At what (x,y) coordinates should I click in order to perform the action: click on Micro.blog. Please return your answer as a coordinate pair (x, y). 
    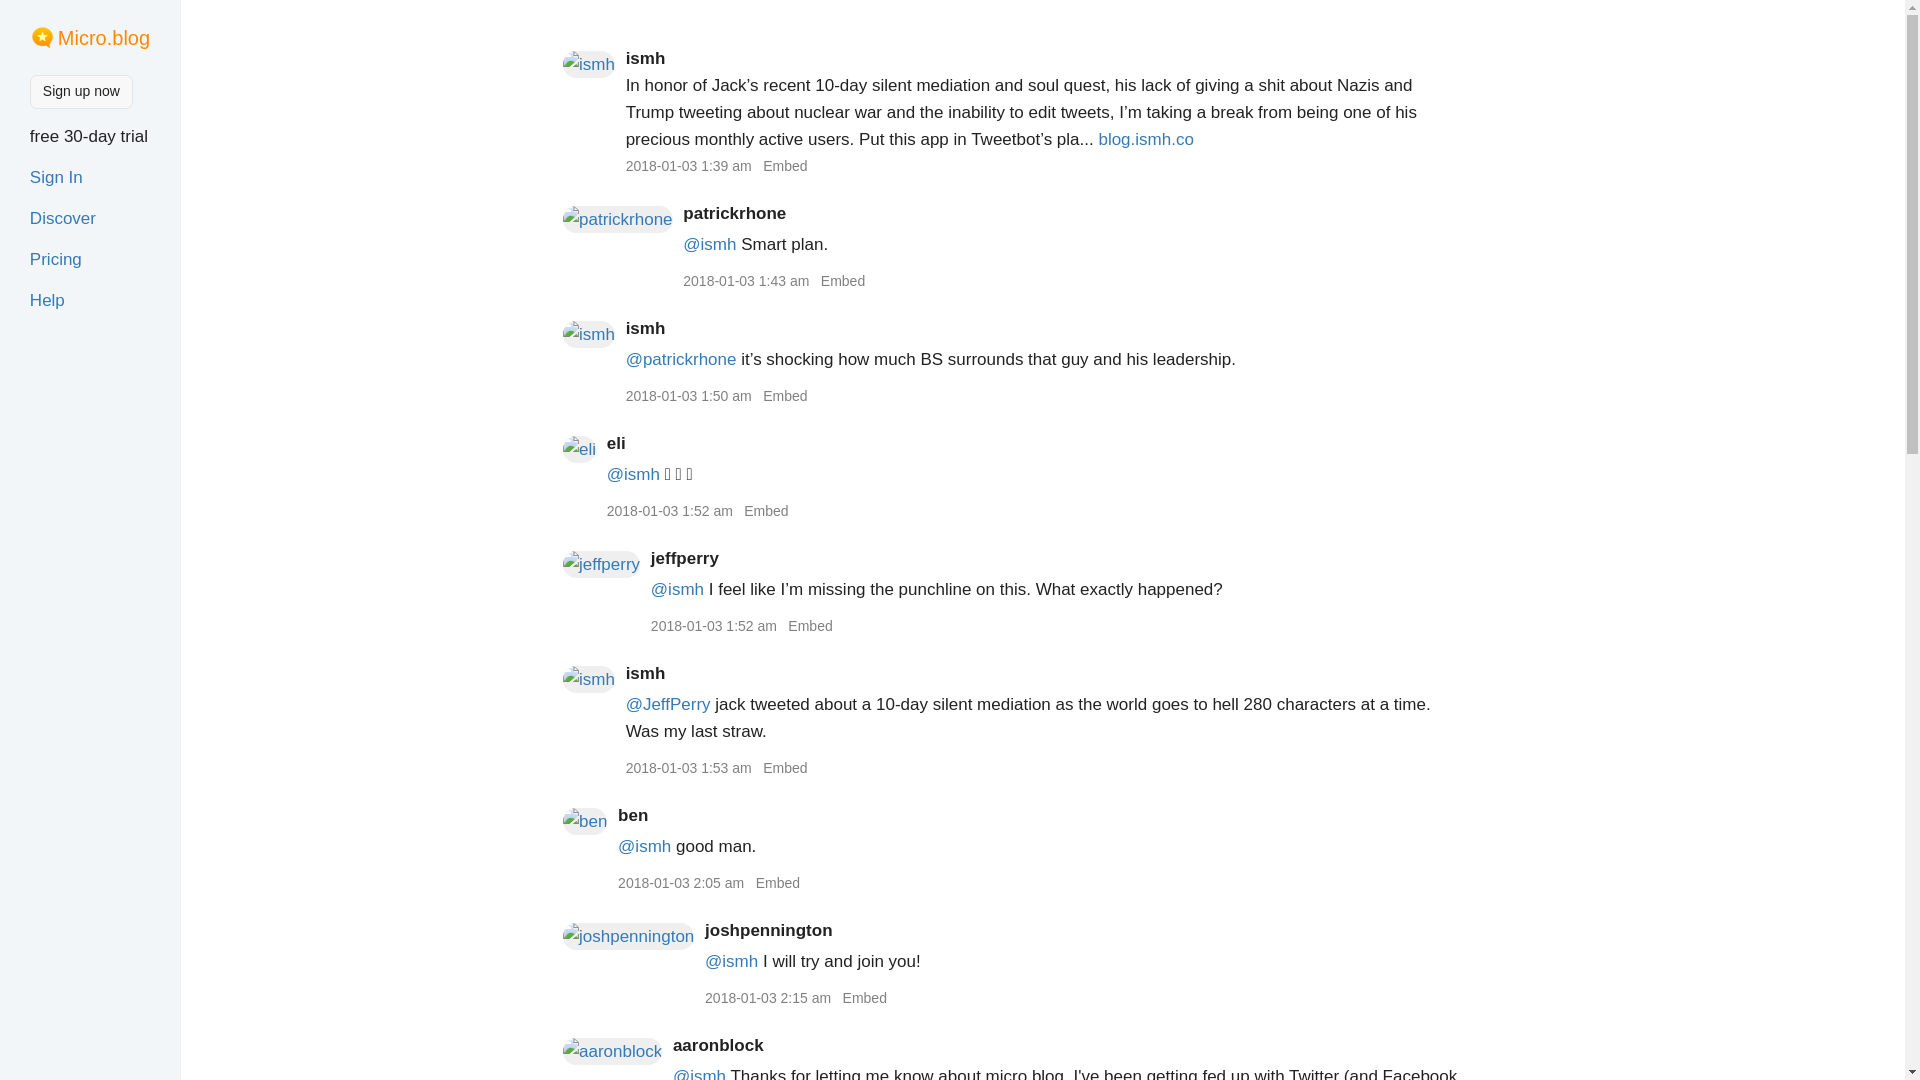
    Looking at the image, I should click on (103, 38).